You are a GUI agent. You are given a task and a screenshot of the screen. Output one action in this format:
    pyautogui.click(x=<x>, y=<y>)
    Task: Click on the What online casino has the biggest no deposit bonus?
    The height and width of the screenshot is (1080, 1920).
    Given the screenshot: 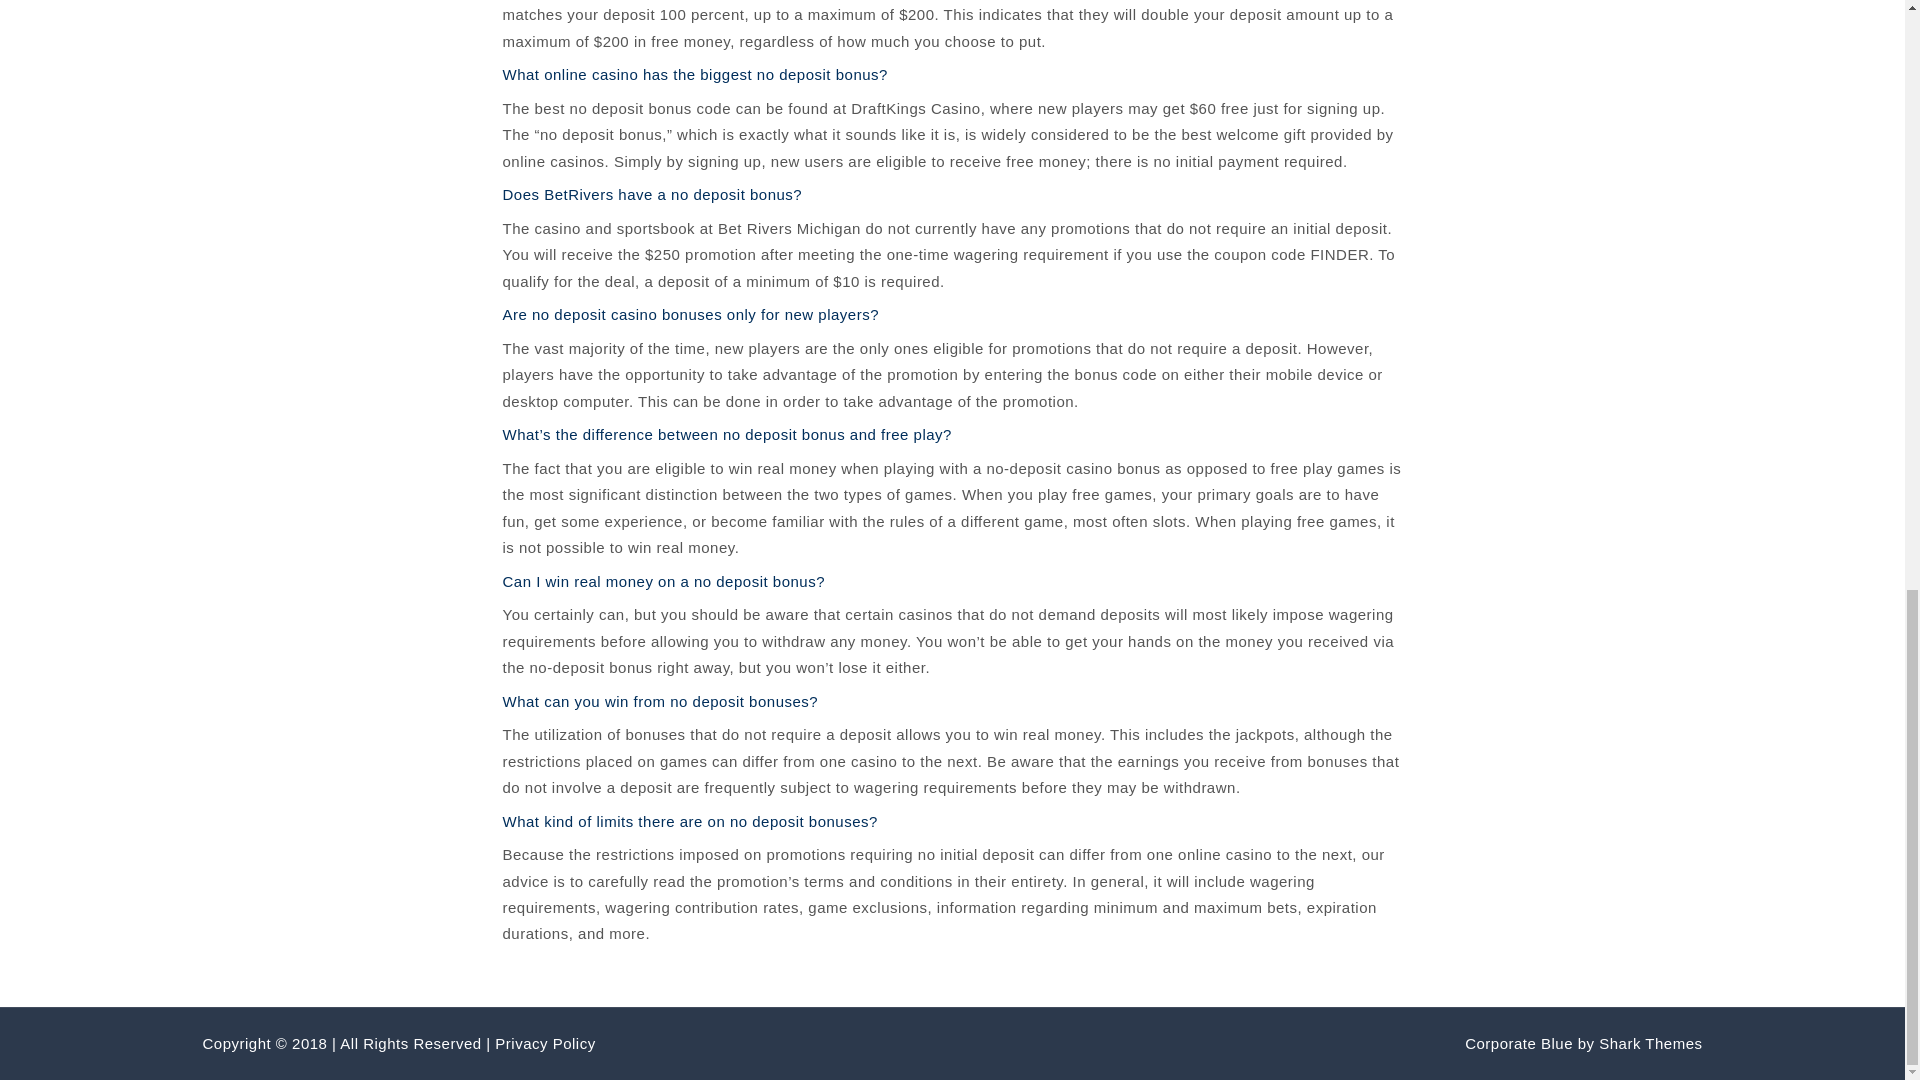 What is the action you would take?
    pyautogui.click(x=694, y=74)
    